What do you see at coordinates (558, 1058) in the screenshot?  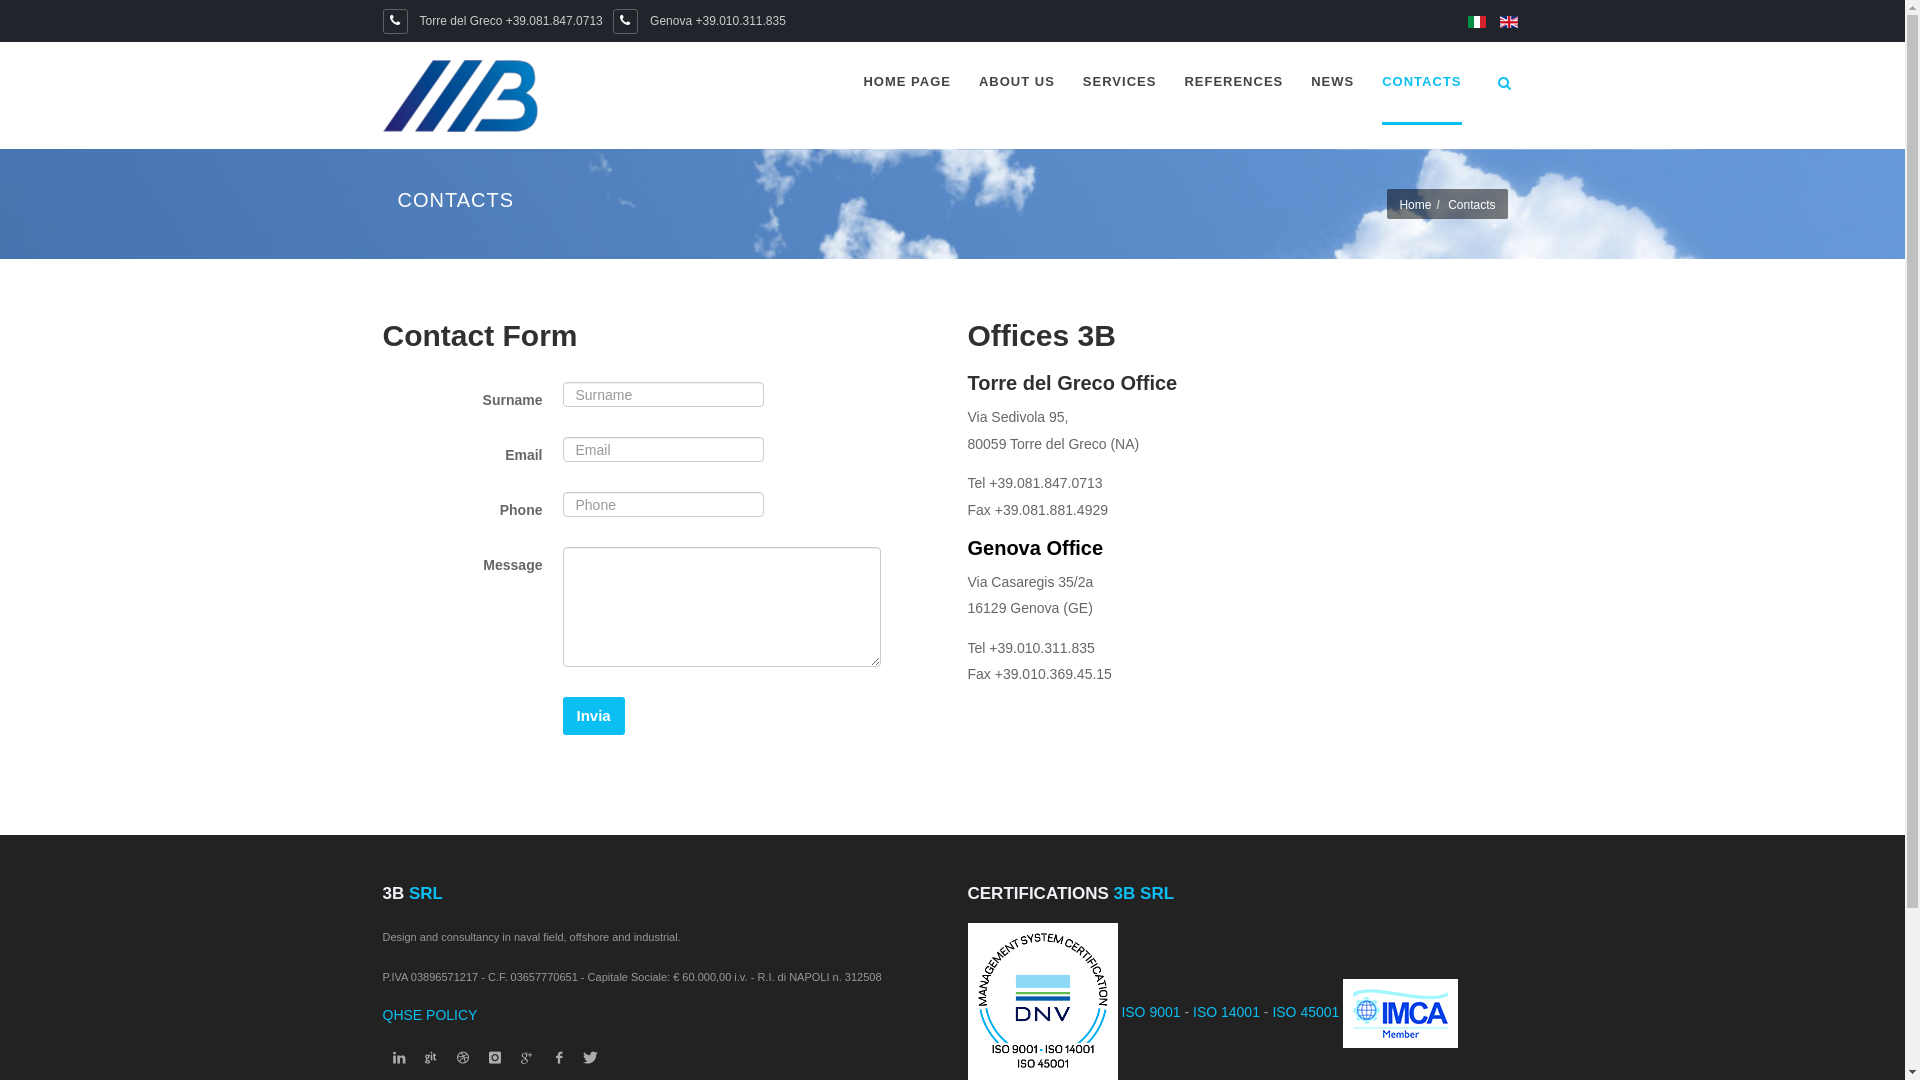 I see `Facebook` at bounding box center [558, 1058].